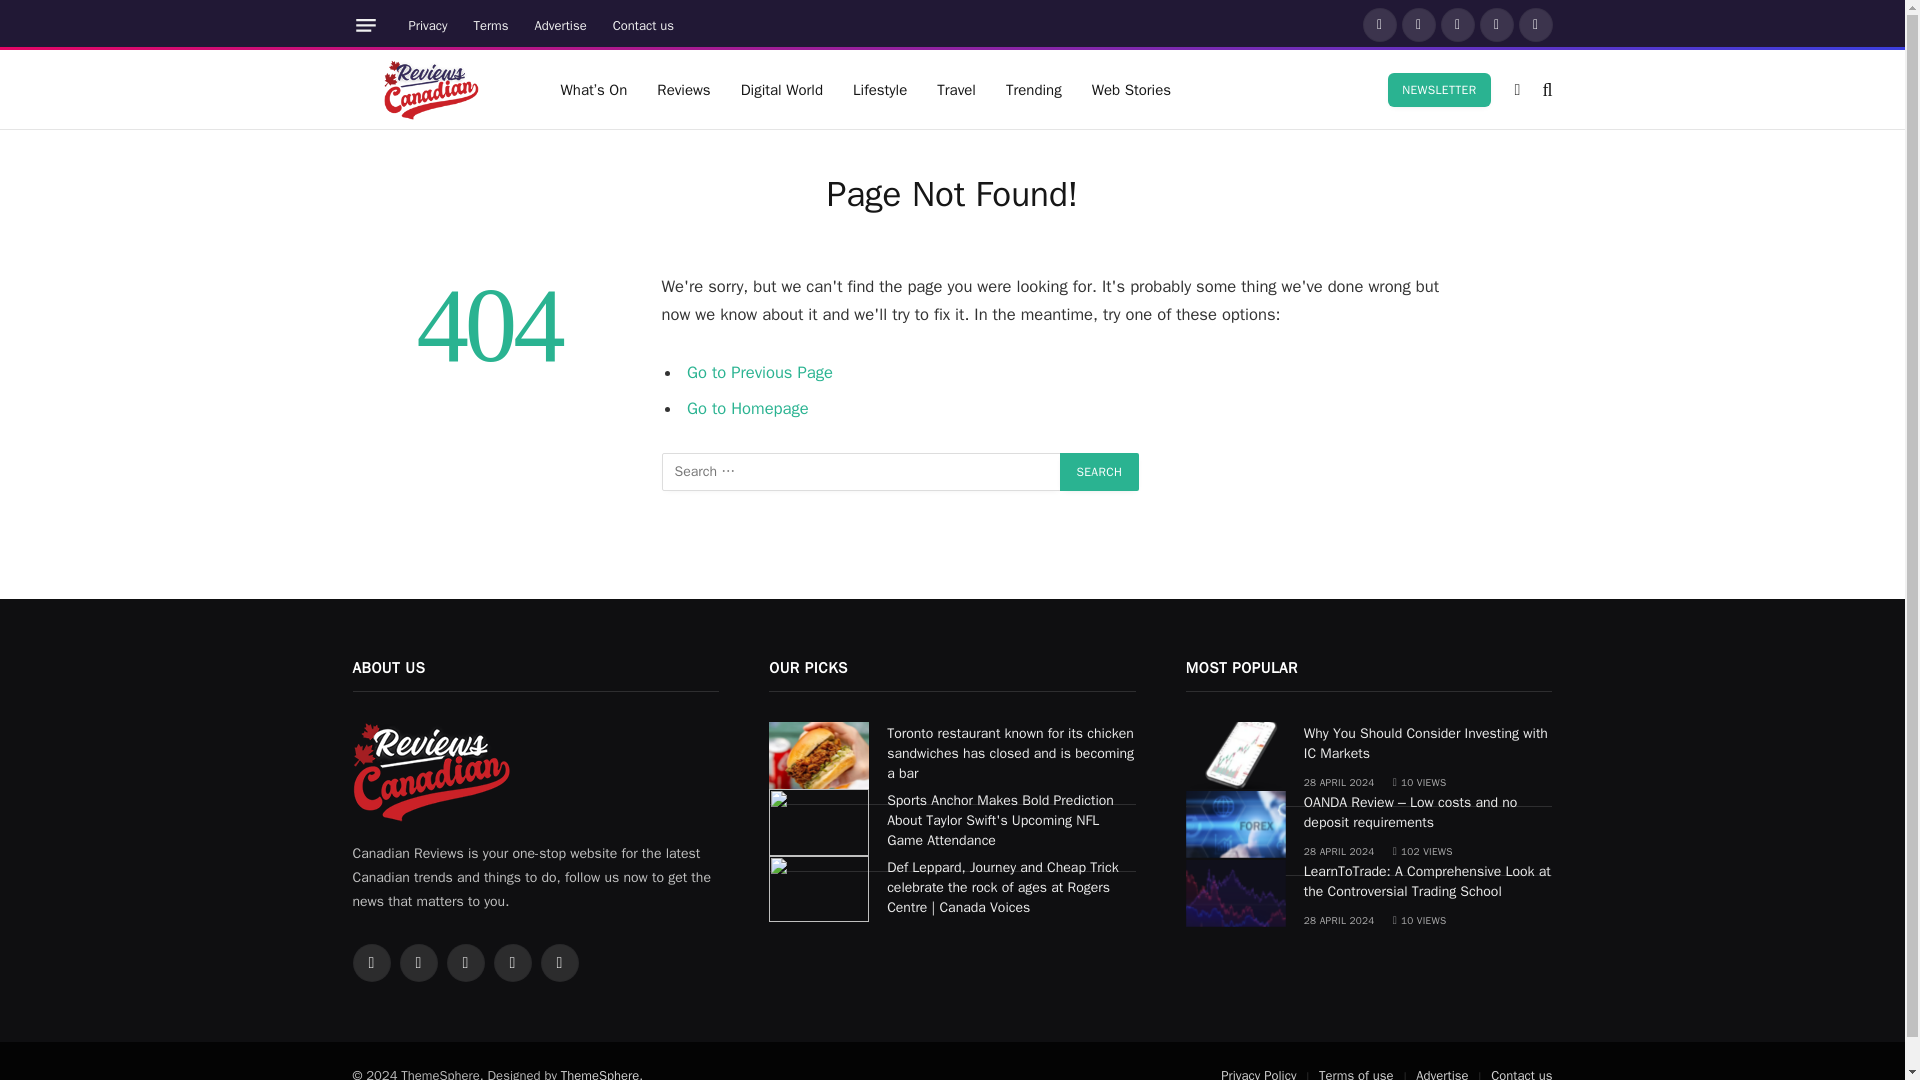 The height and width of the screenshot is (1080, 1920). What do you see at coordinates (1518, 90) in the screenshot?
I see `Switch to Dark Design - easier on eyes.` at bounding box center [1518, 90].